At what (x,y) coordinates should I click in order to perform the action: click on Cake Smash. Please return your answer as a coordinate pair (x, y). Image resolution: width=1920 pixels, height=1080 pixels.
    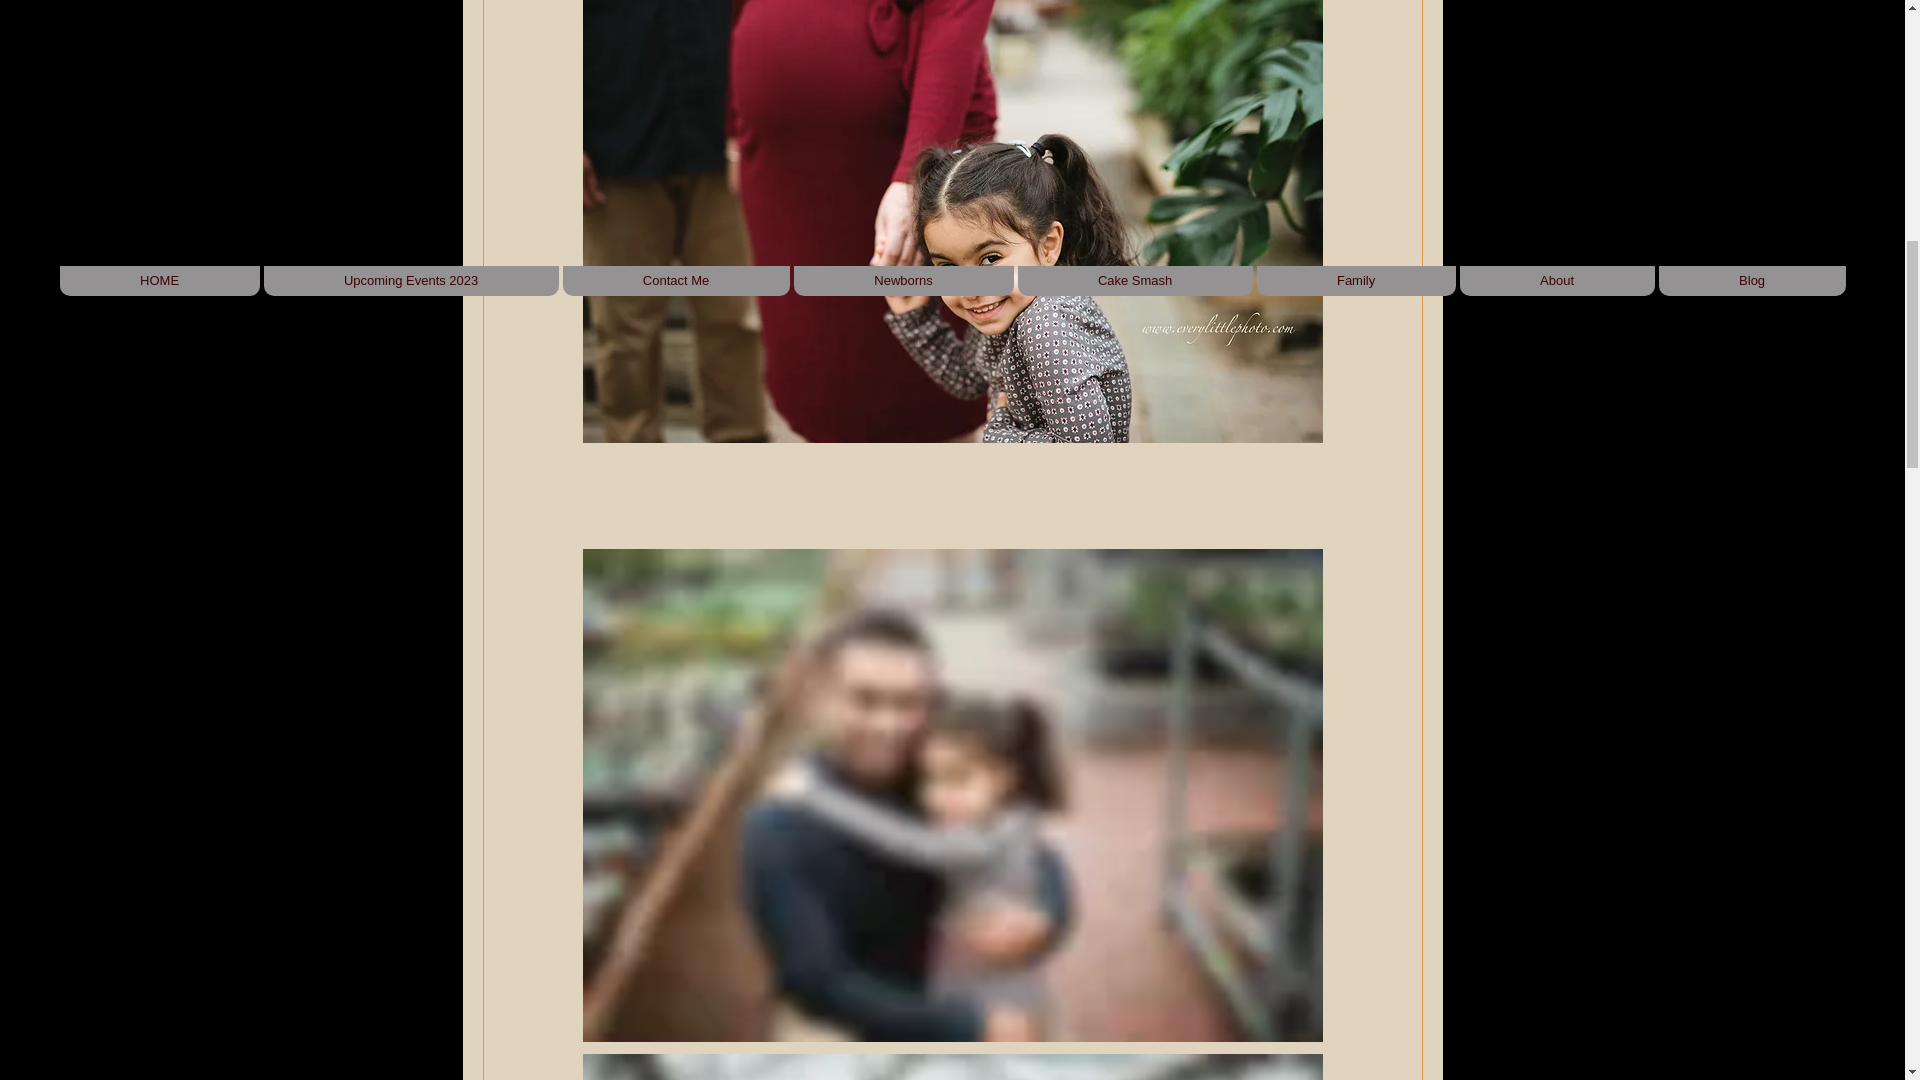
    Looking at the image, I should click on (1135, 280).